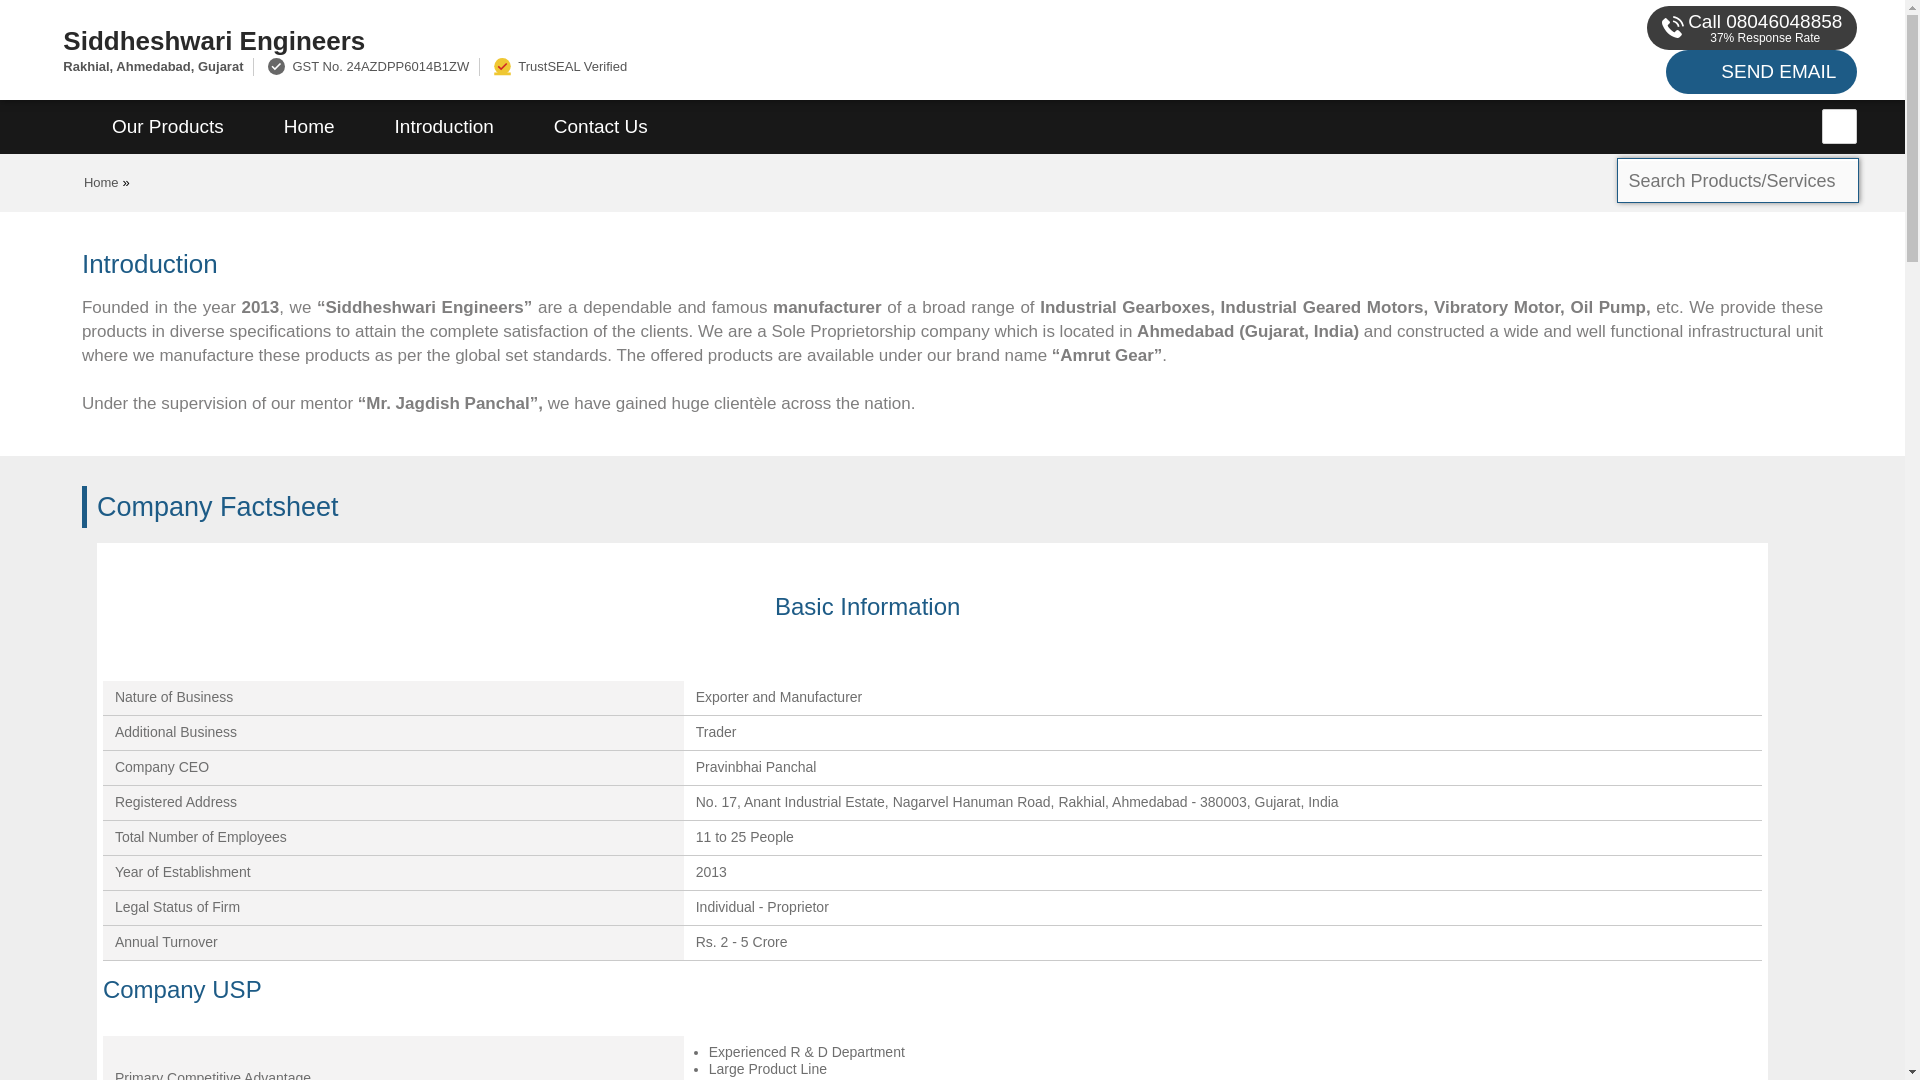  What do you see at coordinates (308, 127) in the screenshot?
I see `Home` at bounding box center [308, 127].